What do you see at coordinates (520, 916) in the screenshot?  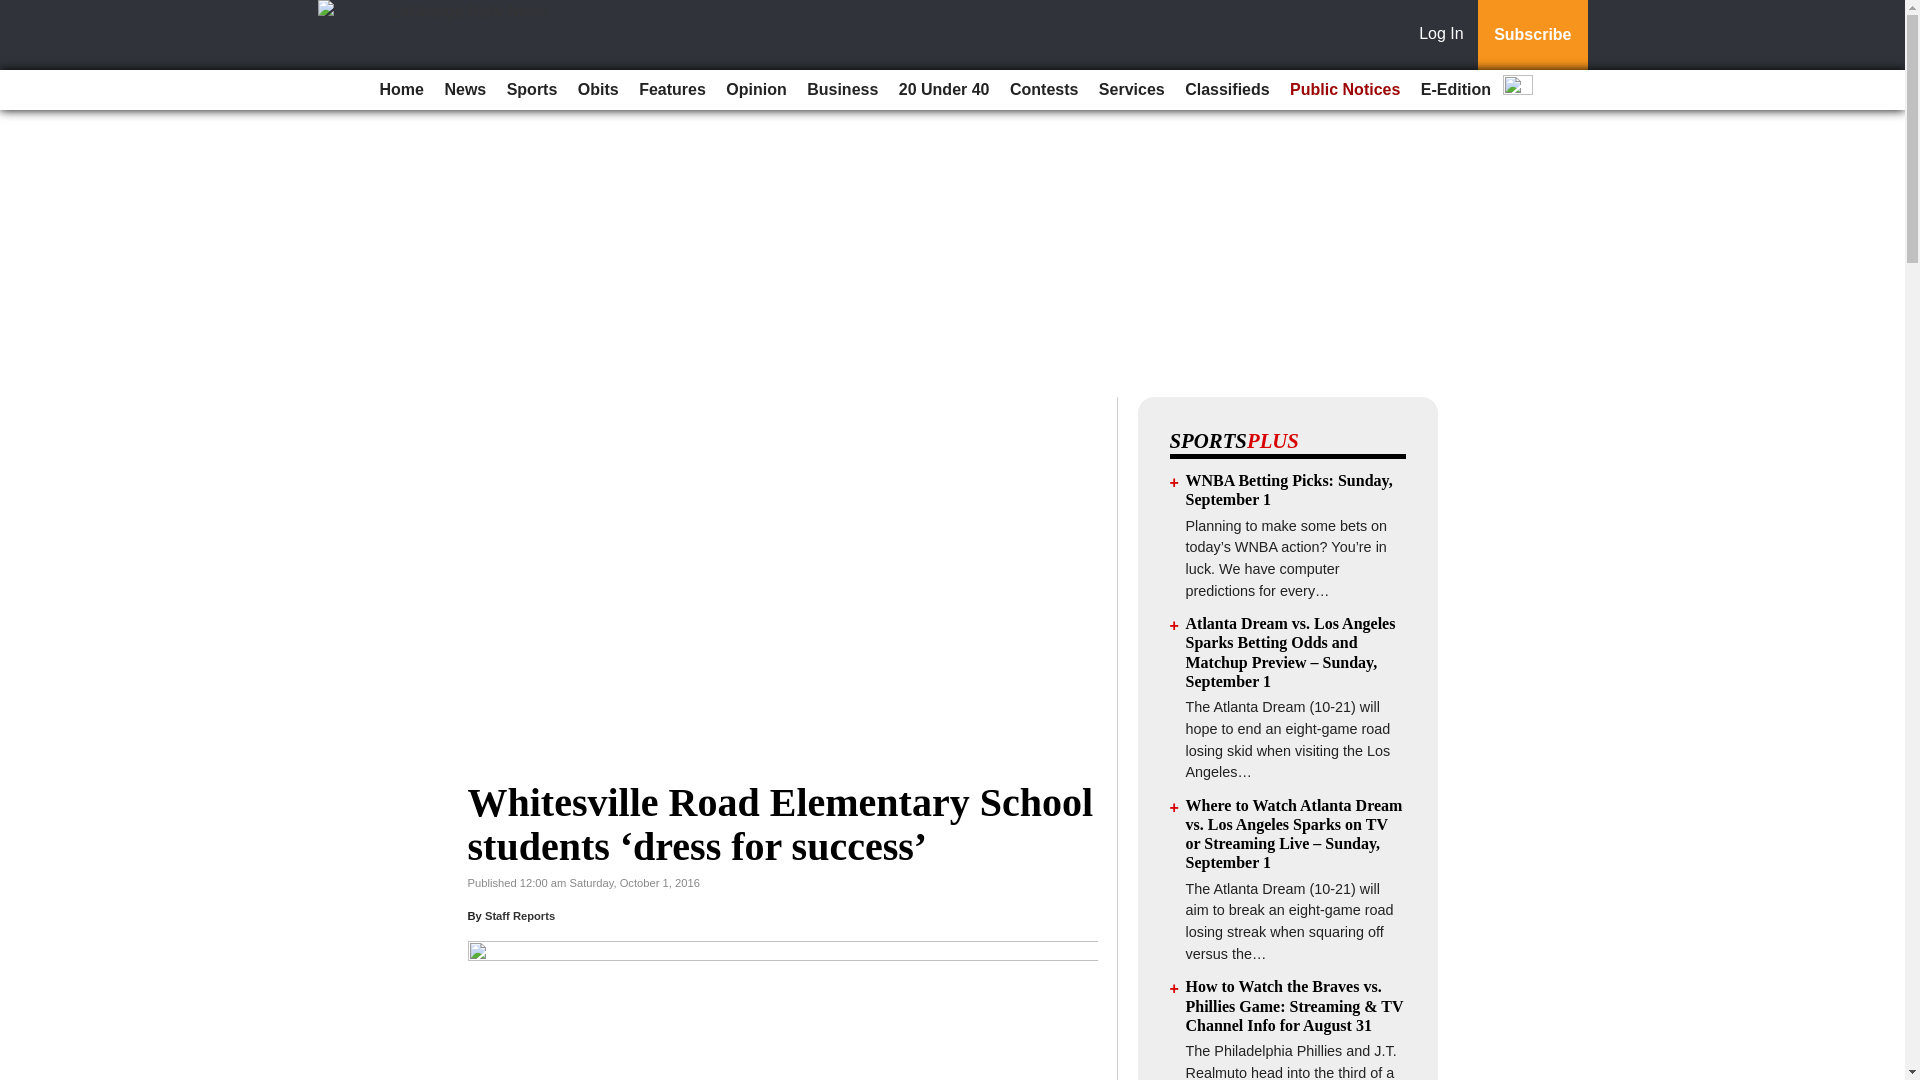 I see `Staff Reports` at bounding box center [520, 916].